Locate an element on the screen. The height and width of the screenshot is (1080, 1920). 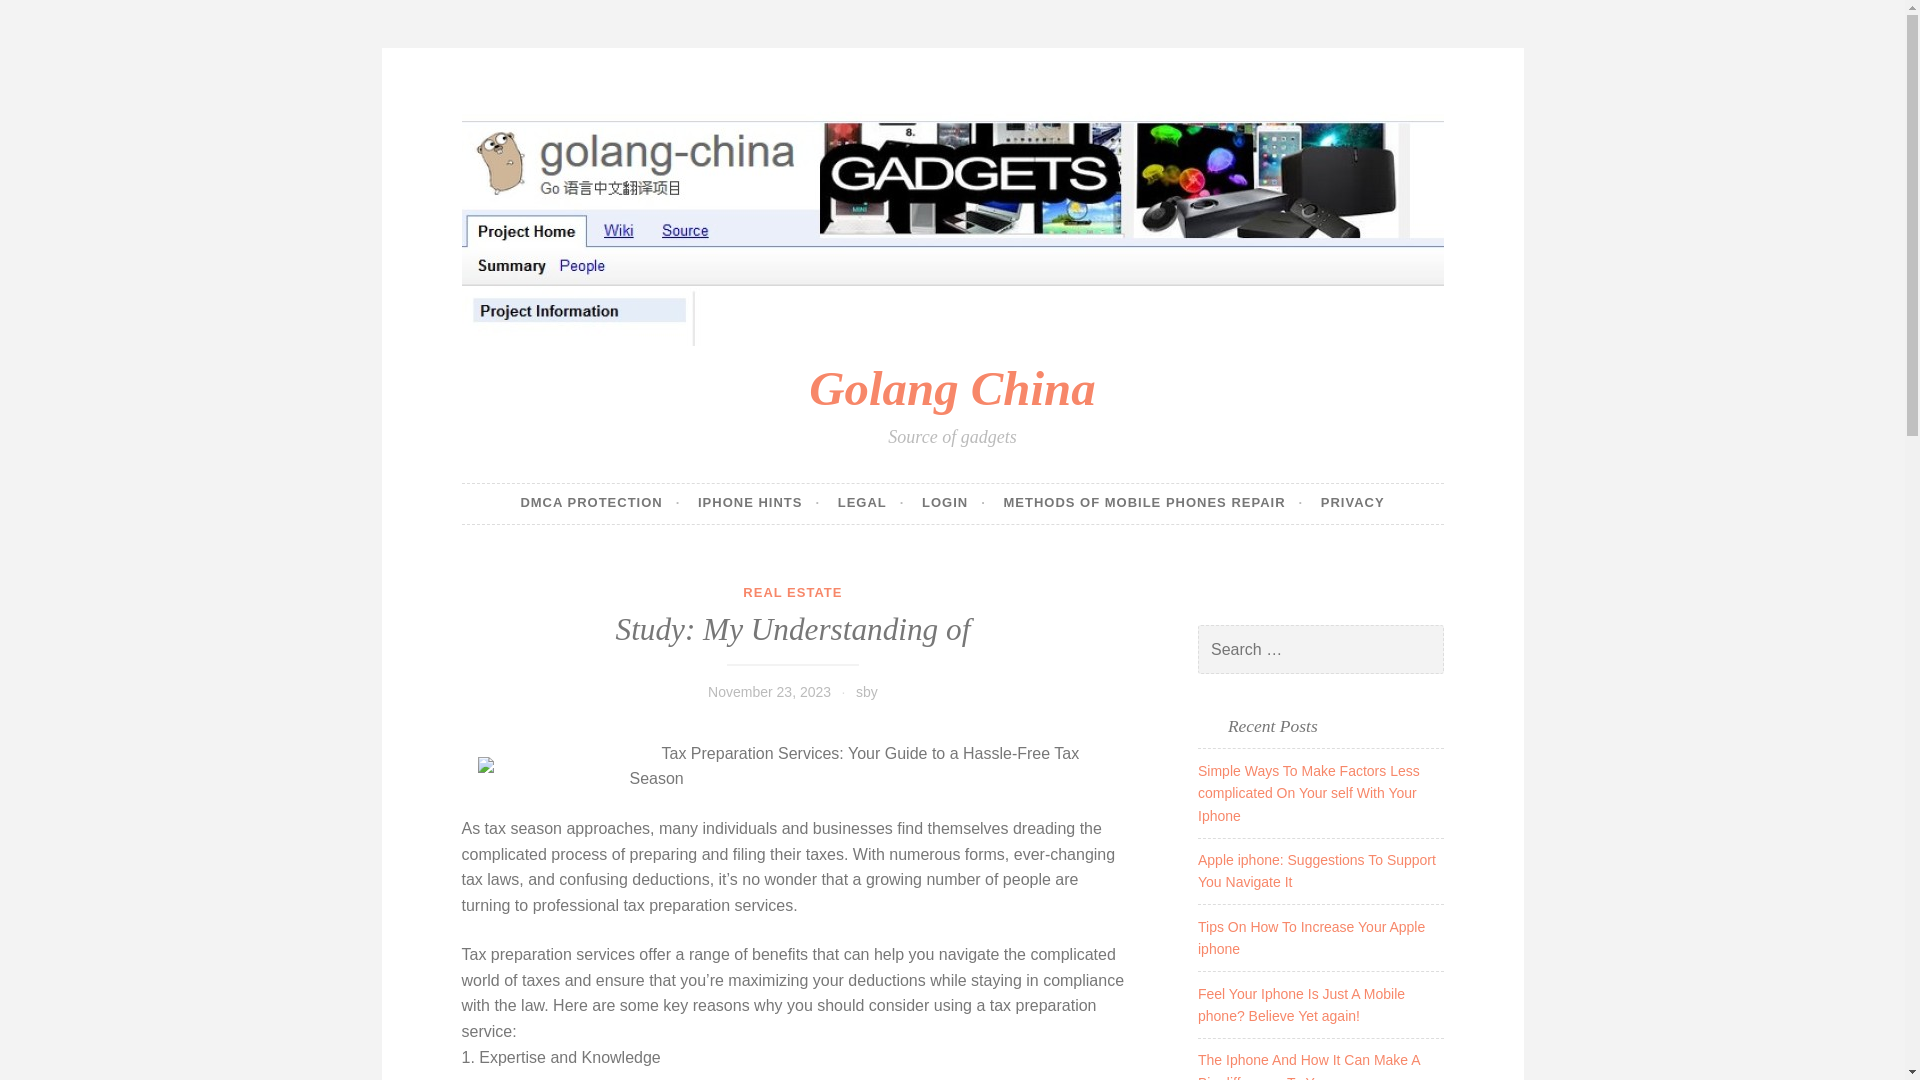
Apple iphone: Suggestions To Support You Navigate It is located at coordinates (1317, 870).